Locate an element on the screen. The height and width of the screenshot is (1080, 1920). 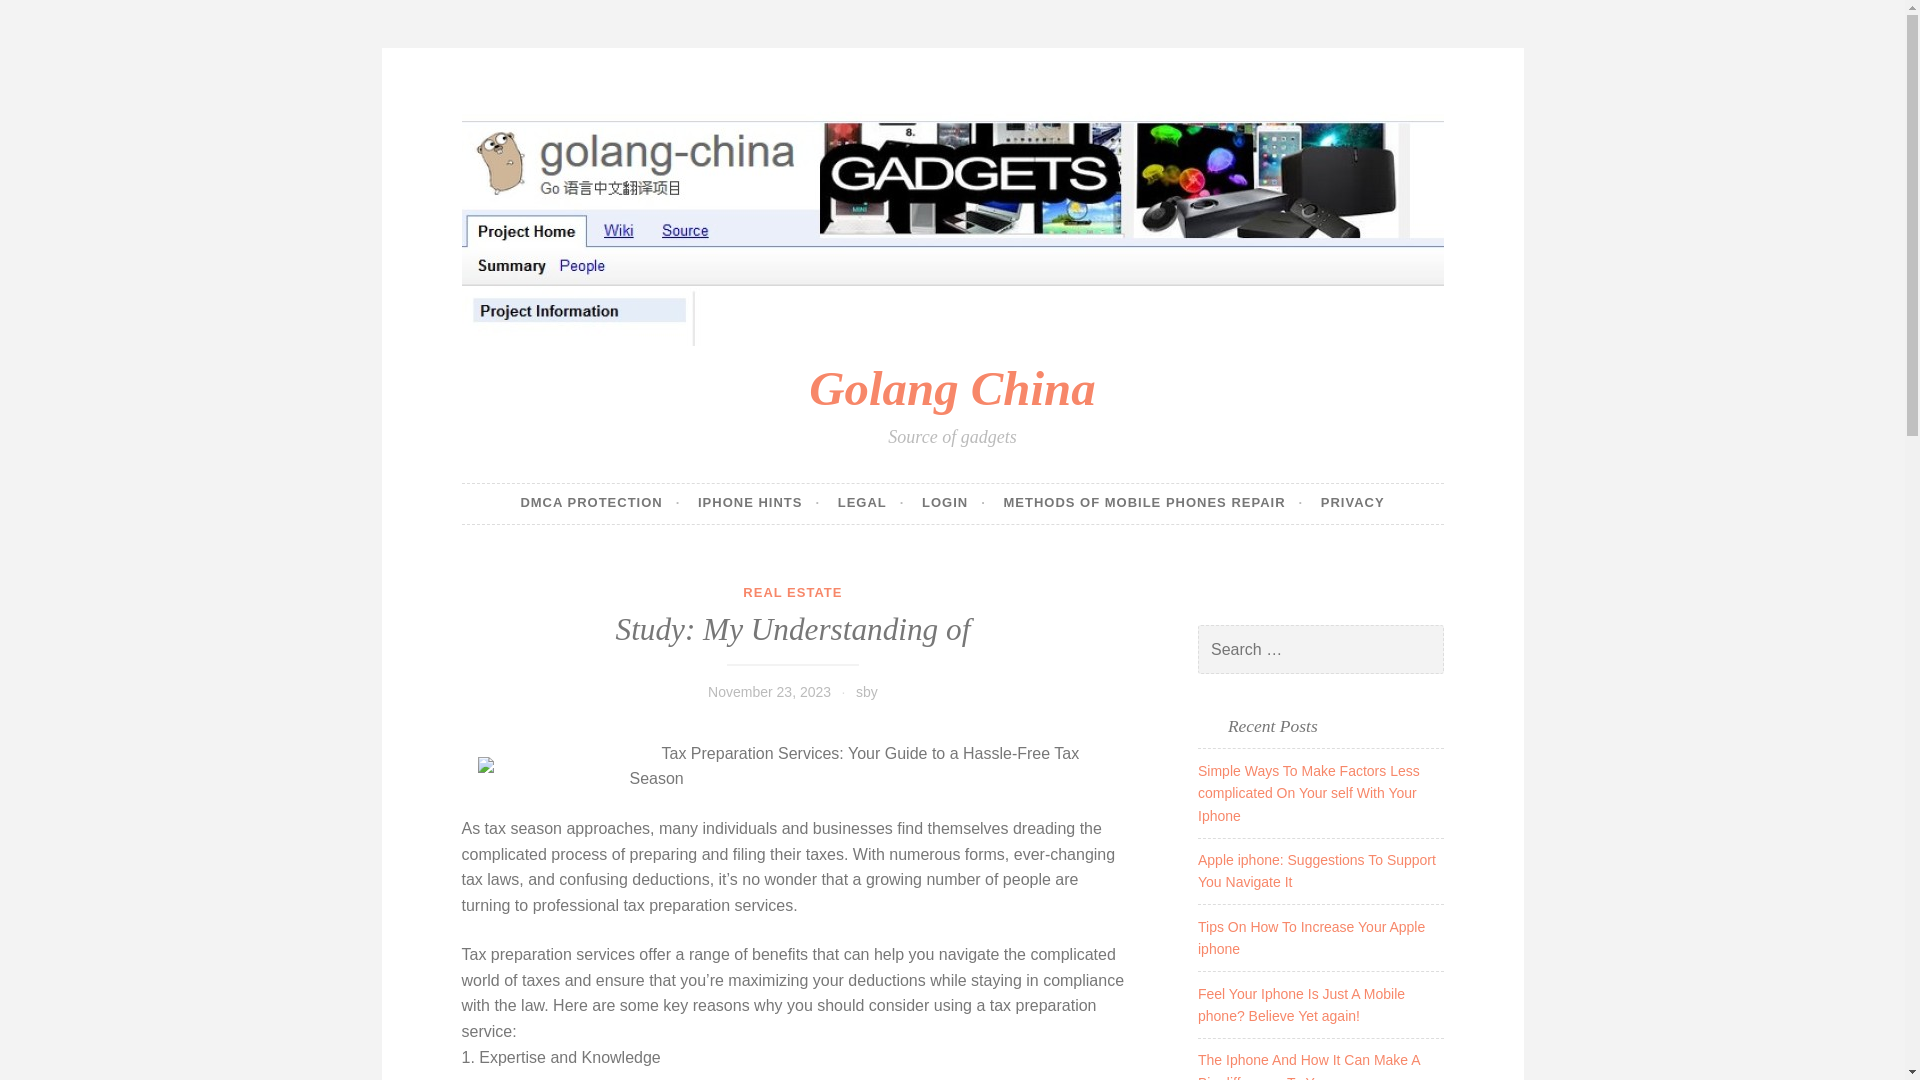
Apple iphone: Suggestions To Support You Navigate It is located at coordinates (1317, 870).